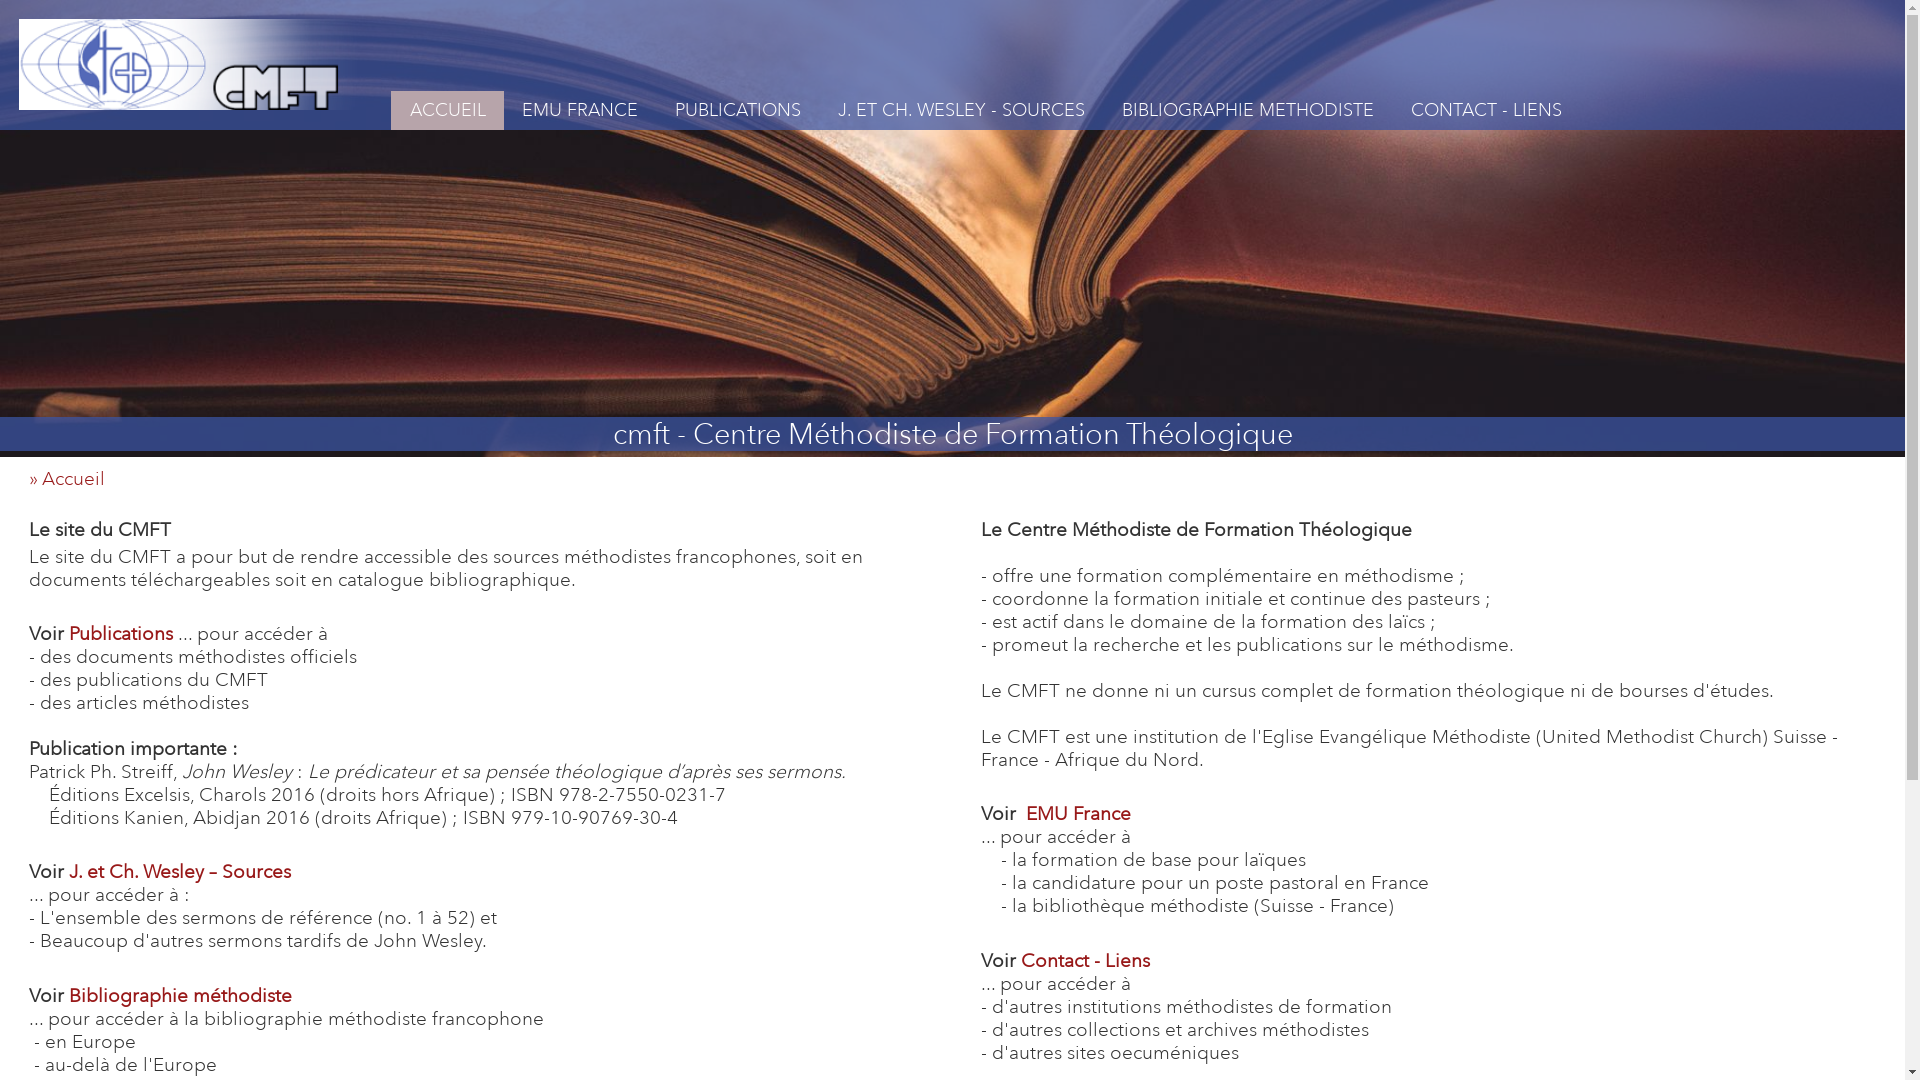 The width and height of the screenshot is (1920, 1080). I want to click on J. ET CH. WESLEY - SOURCES, so click(962, 110).